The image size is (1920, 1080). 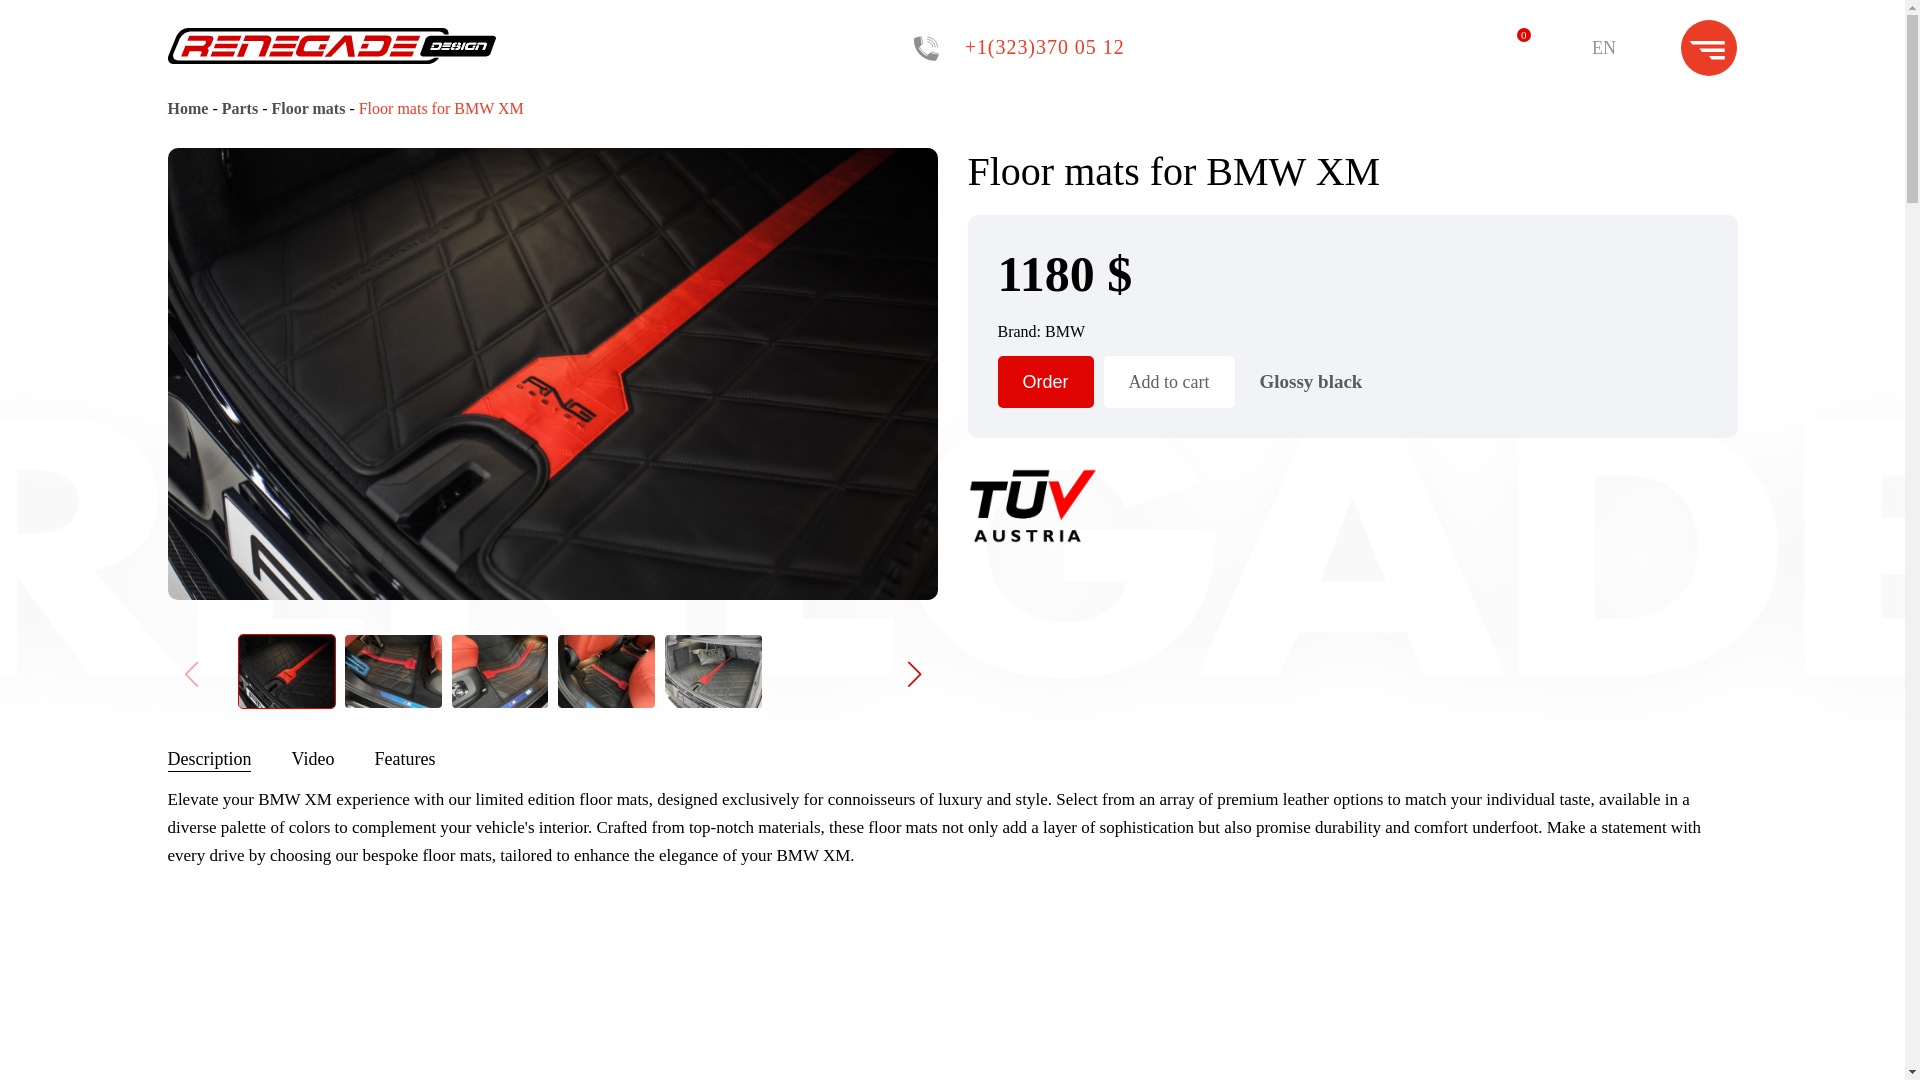 I want to click on Parts, so click(x=242, y=108).